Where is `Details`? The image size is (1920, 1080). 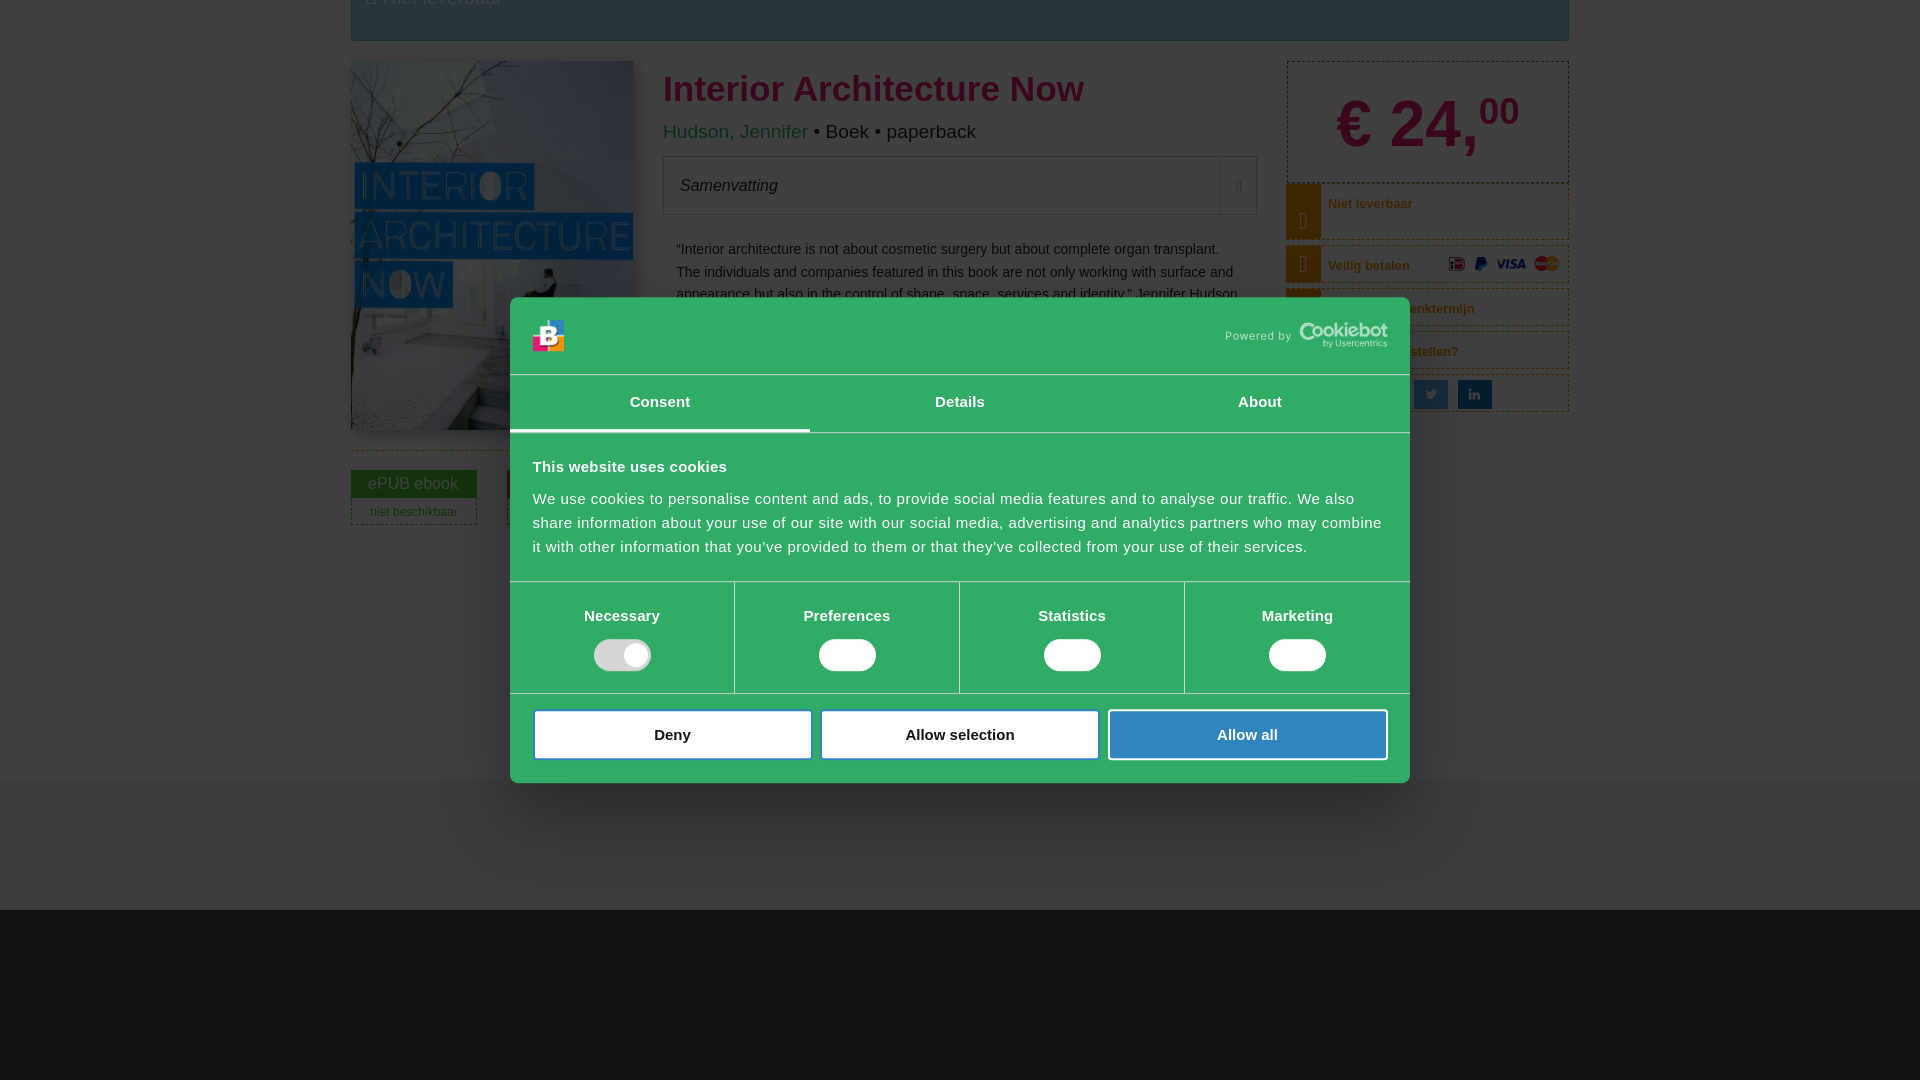 Details is located at coordinates (960, 104).